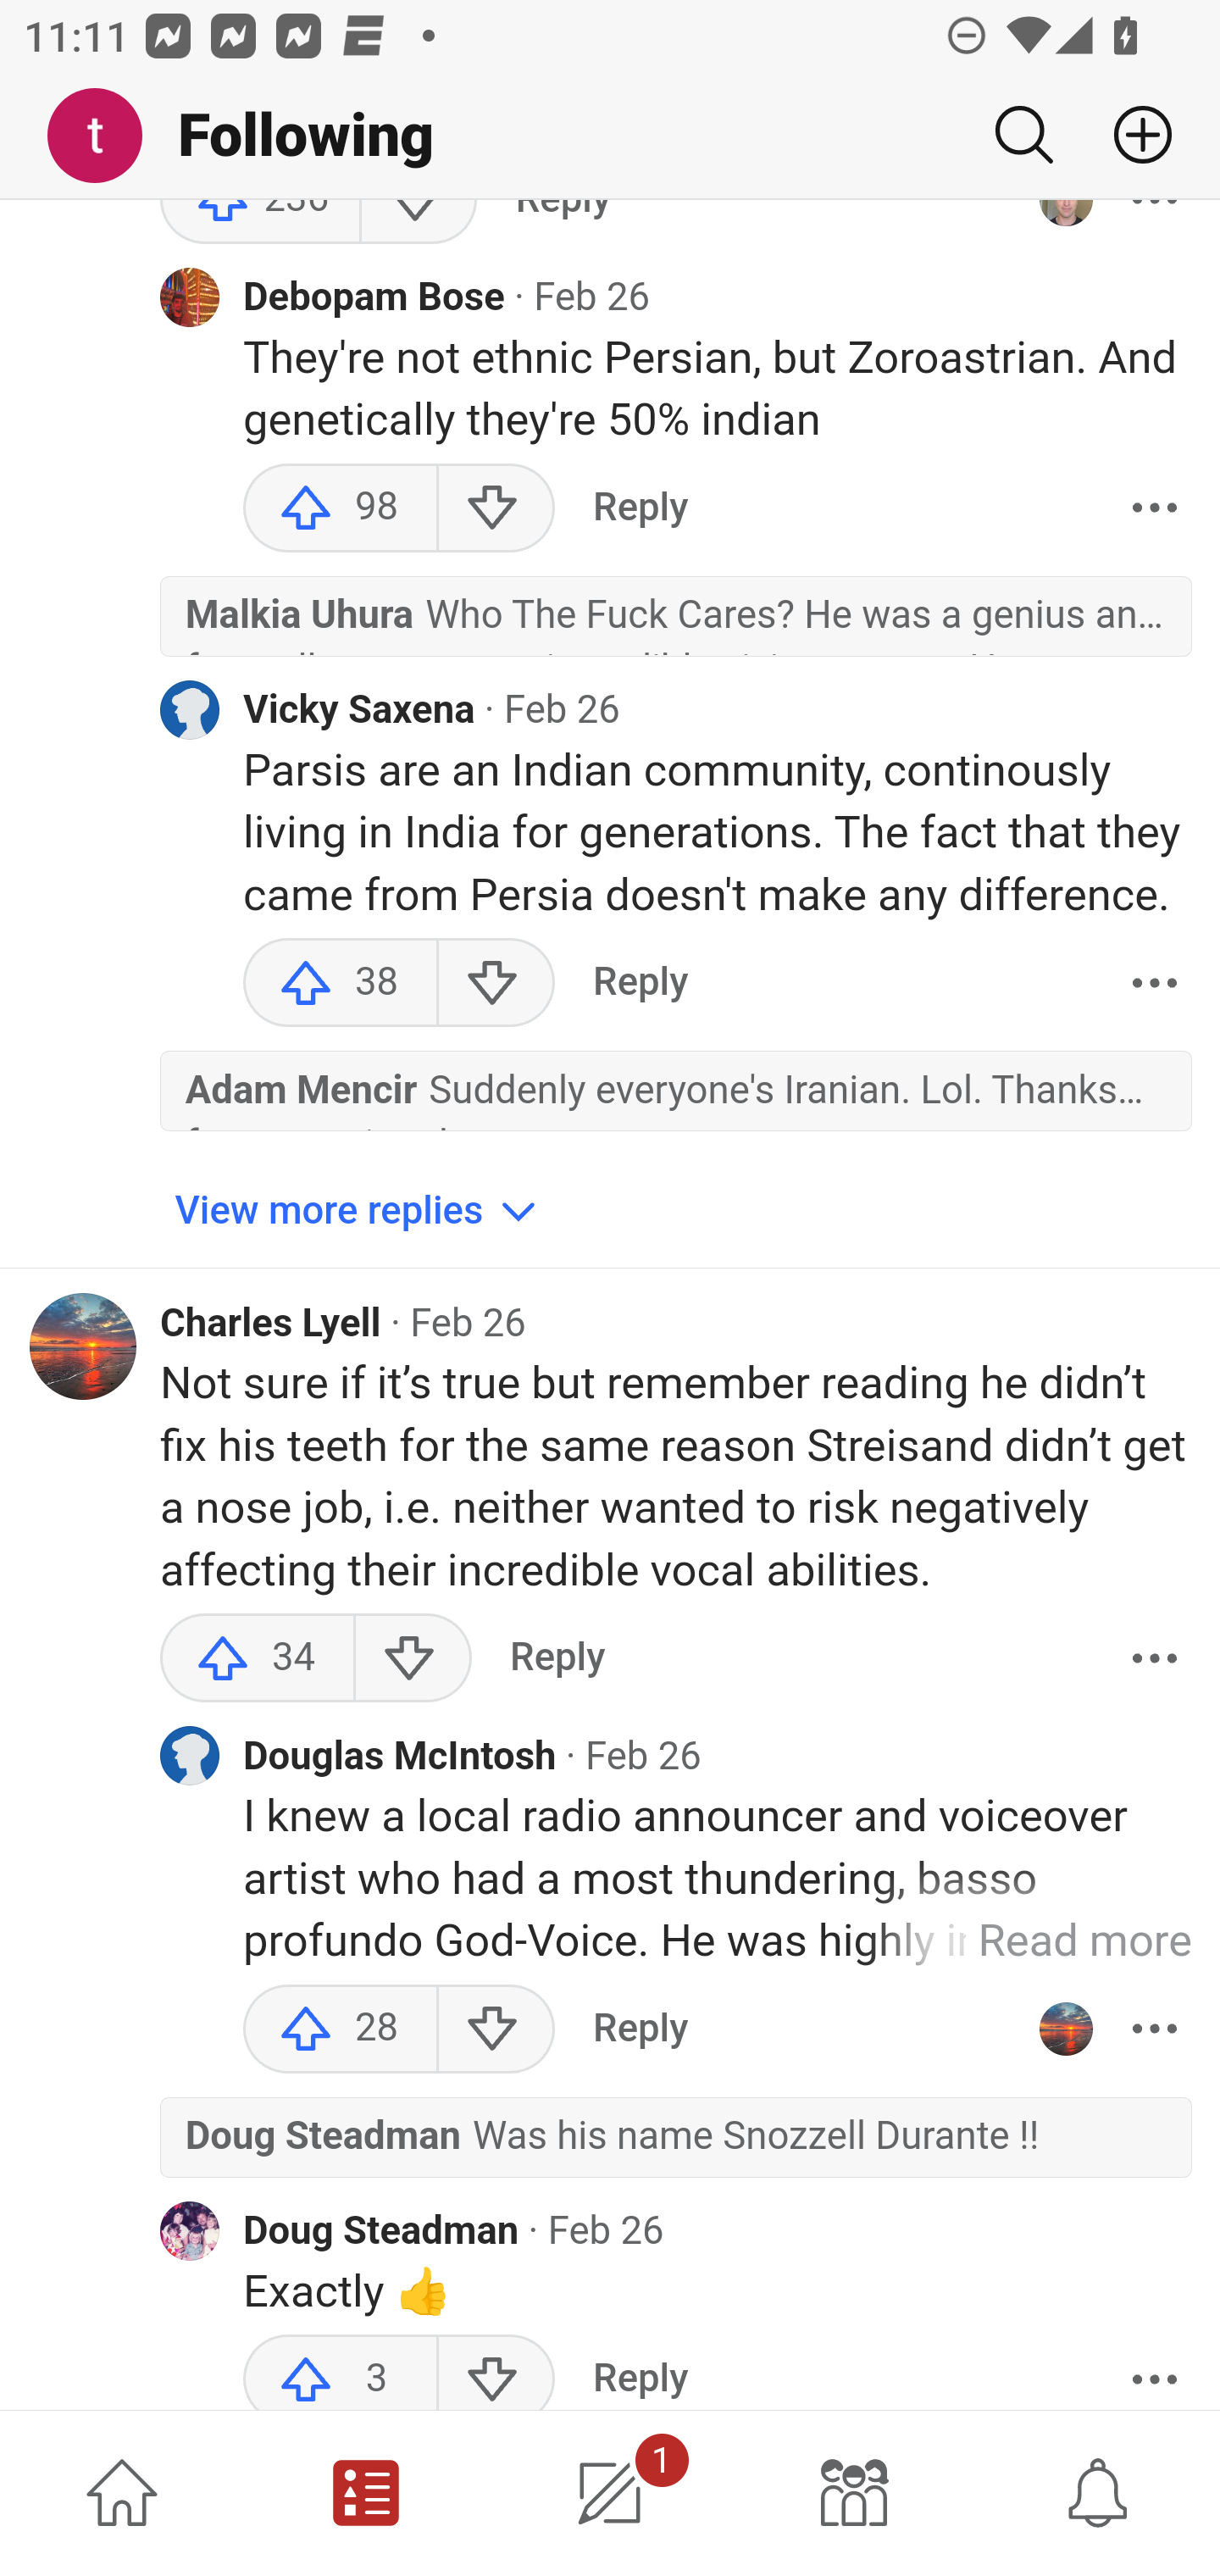 The image size is (1220, 2576). Describe the element at coordinates (1154, 1660) in the screenshot. I see `More` at that location.